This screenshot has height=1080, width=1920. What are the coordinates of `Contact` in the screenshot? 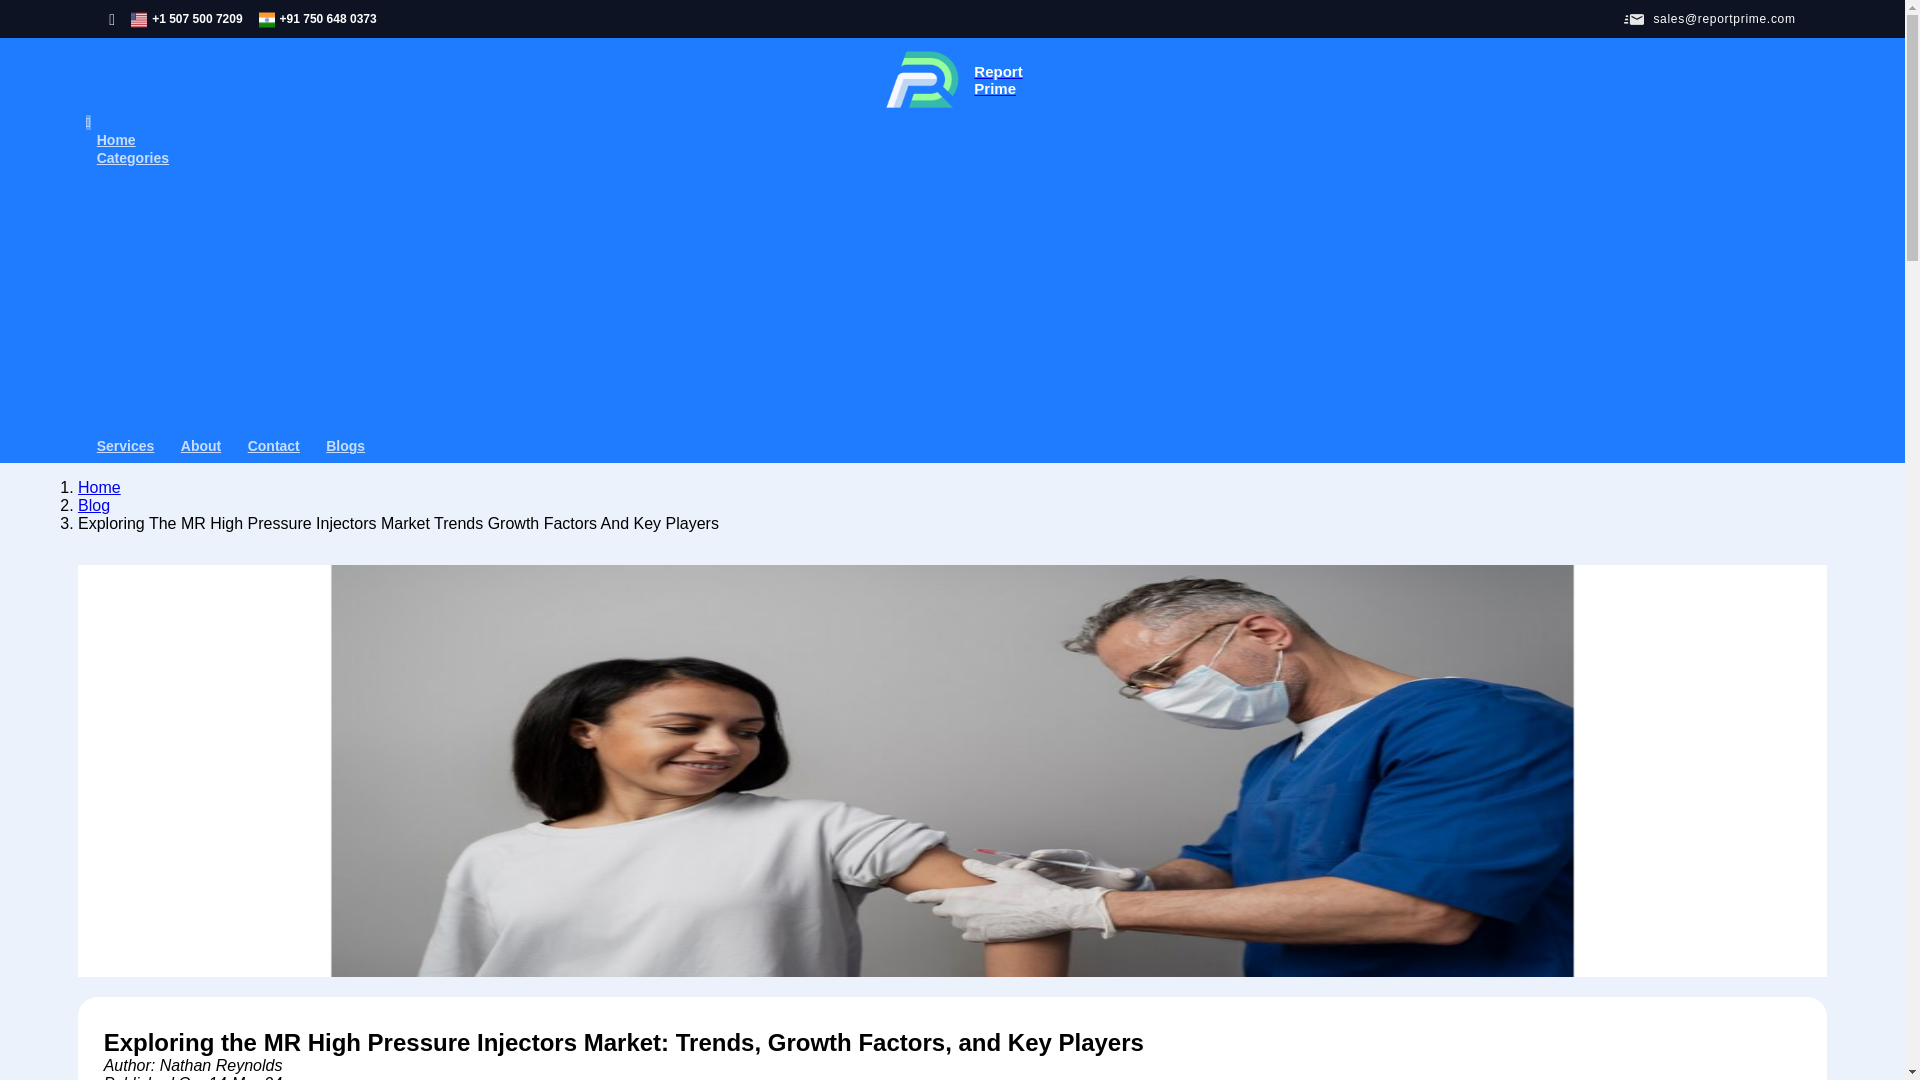 It's located at (273, 446).